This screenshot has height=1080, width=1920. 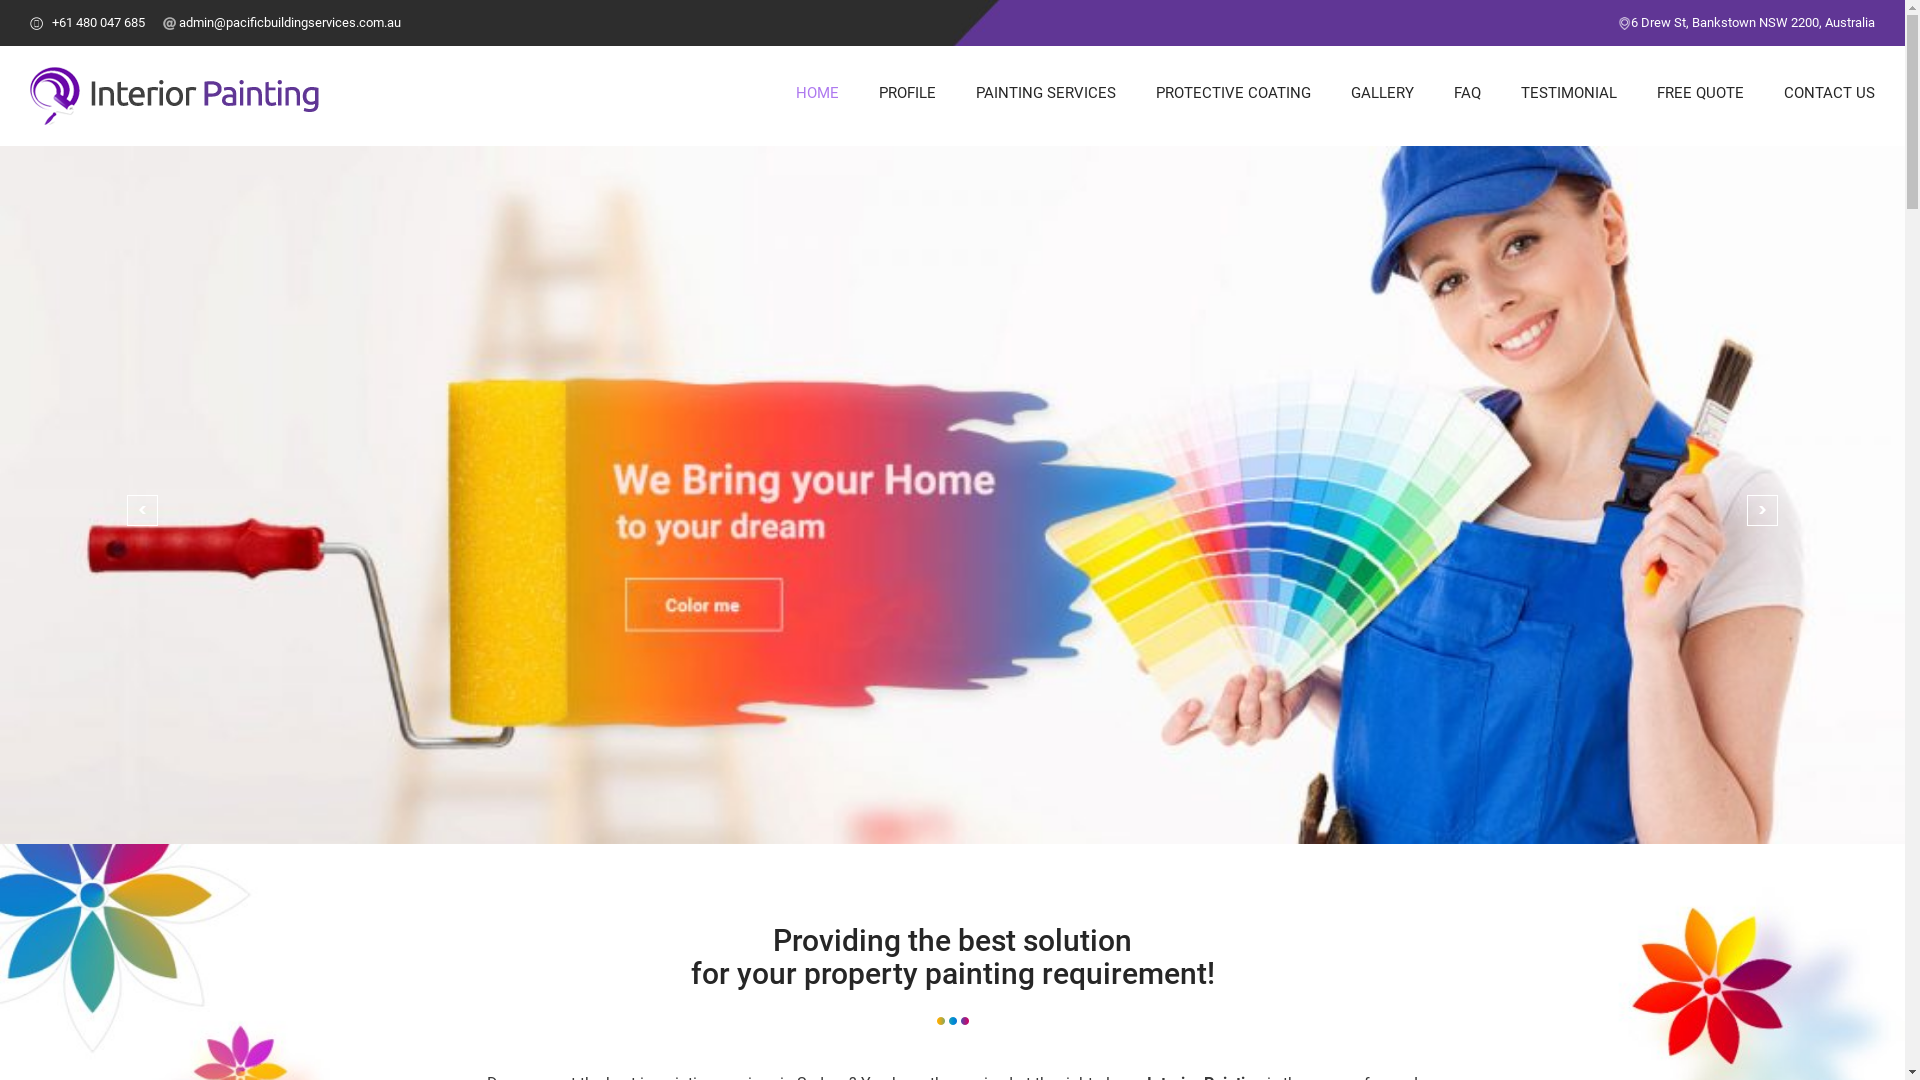 I want to click on FAQ, so click(x=1468, y=92).